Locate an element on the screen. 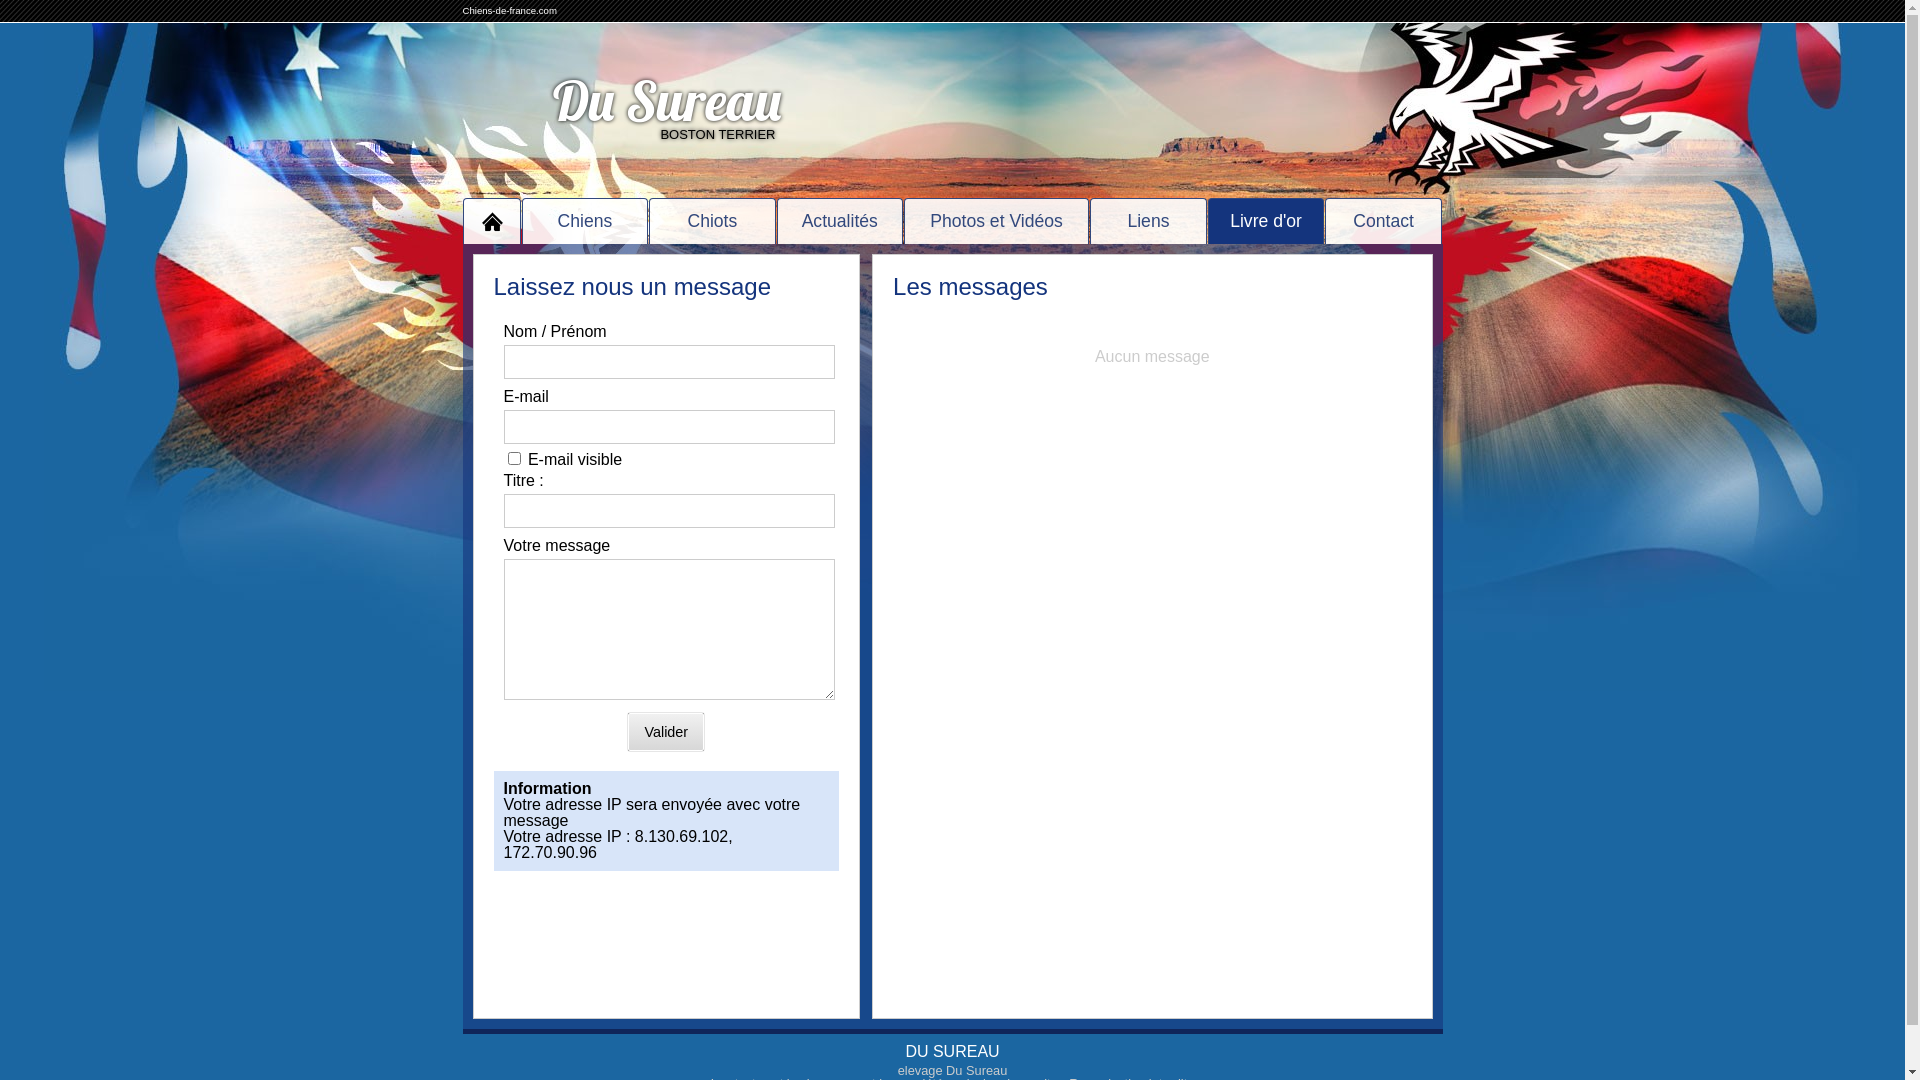  Liens is located at coordinates (1148, 221).